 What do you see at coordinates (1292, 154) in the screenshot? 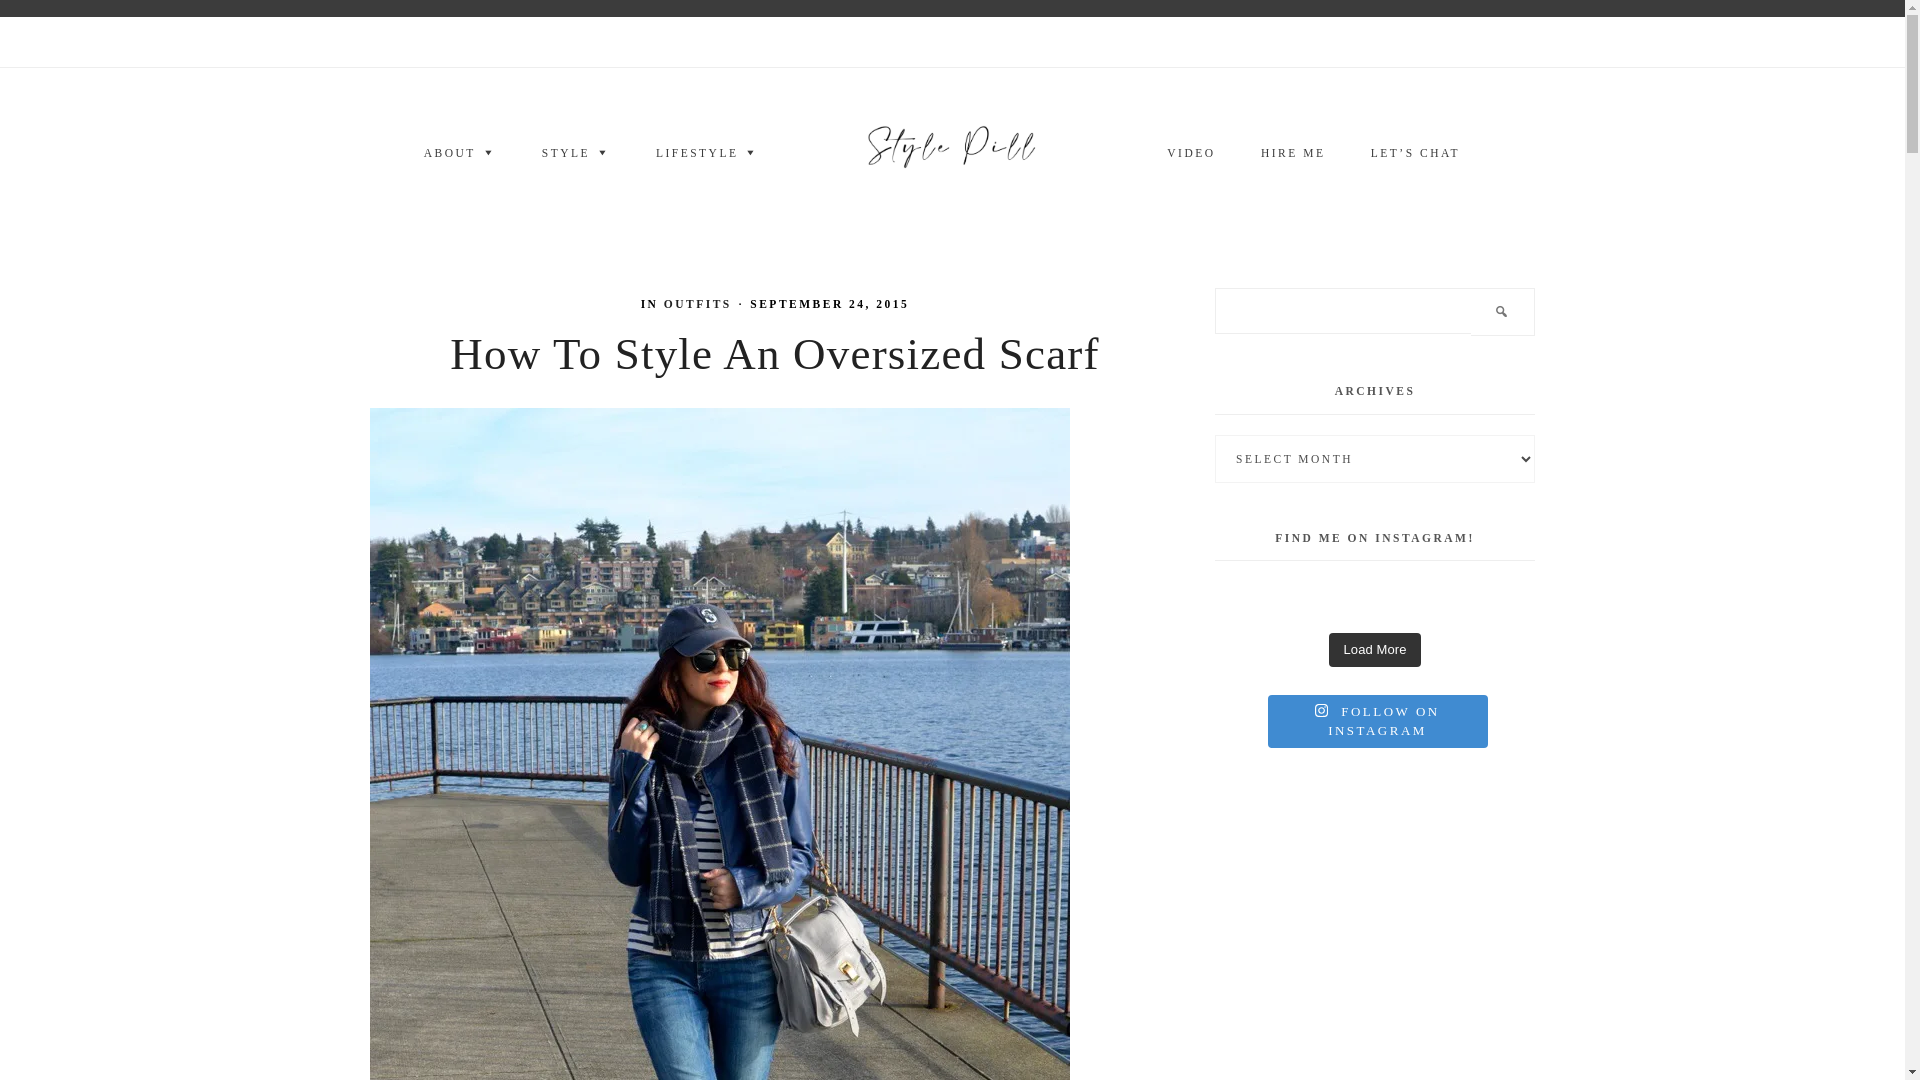
I see `HIRE ME` at bounding box center [1292, 154].